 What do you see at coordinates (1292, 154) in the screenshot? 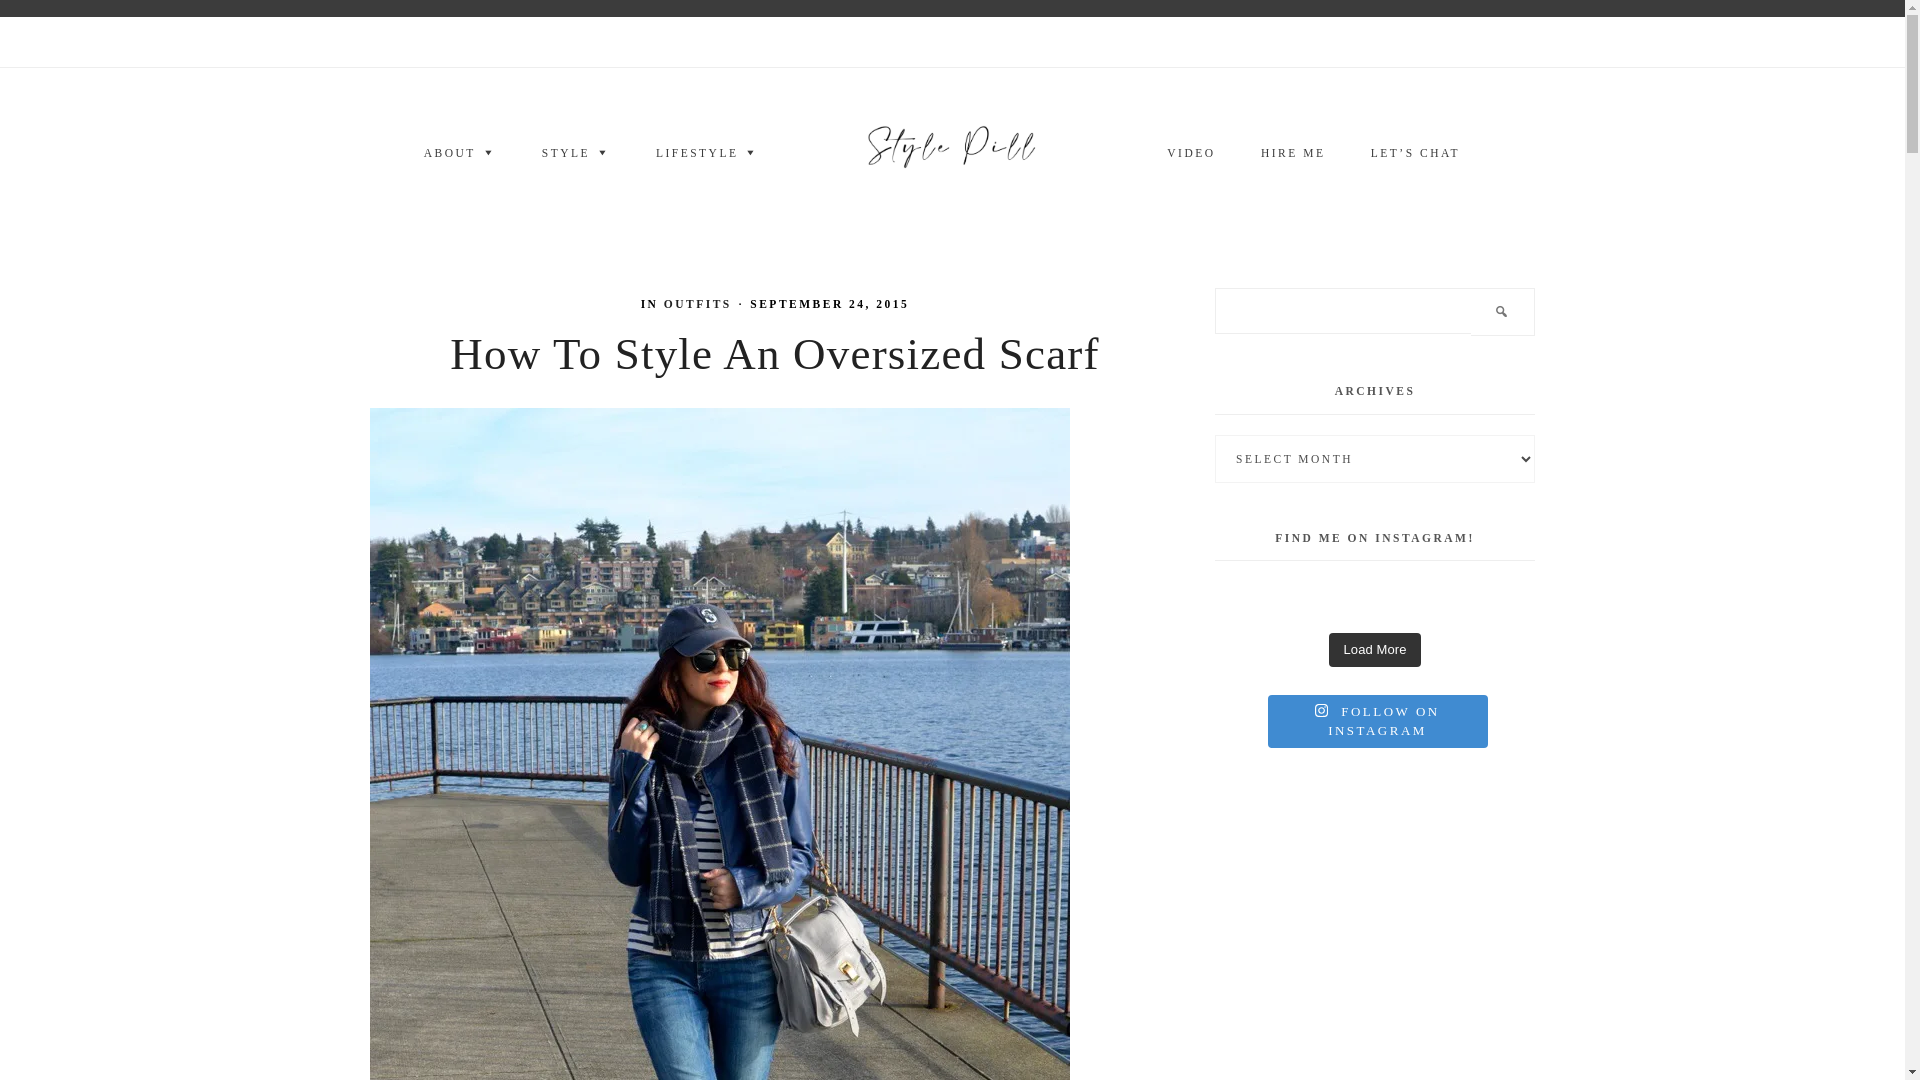
I see `HIRE ME` at bounding box center [1292, 154].